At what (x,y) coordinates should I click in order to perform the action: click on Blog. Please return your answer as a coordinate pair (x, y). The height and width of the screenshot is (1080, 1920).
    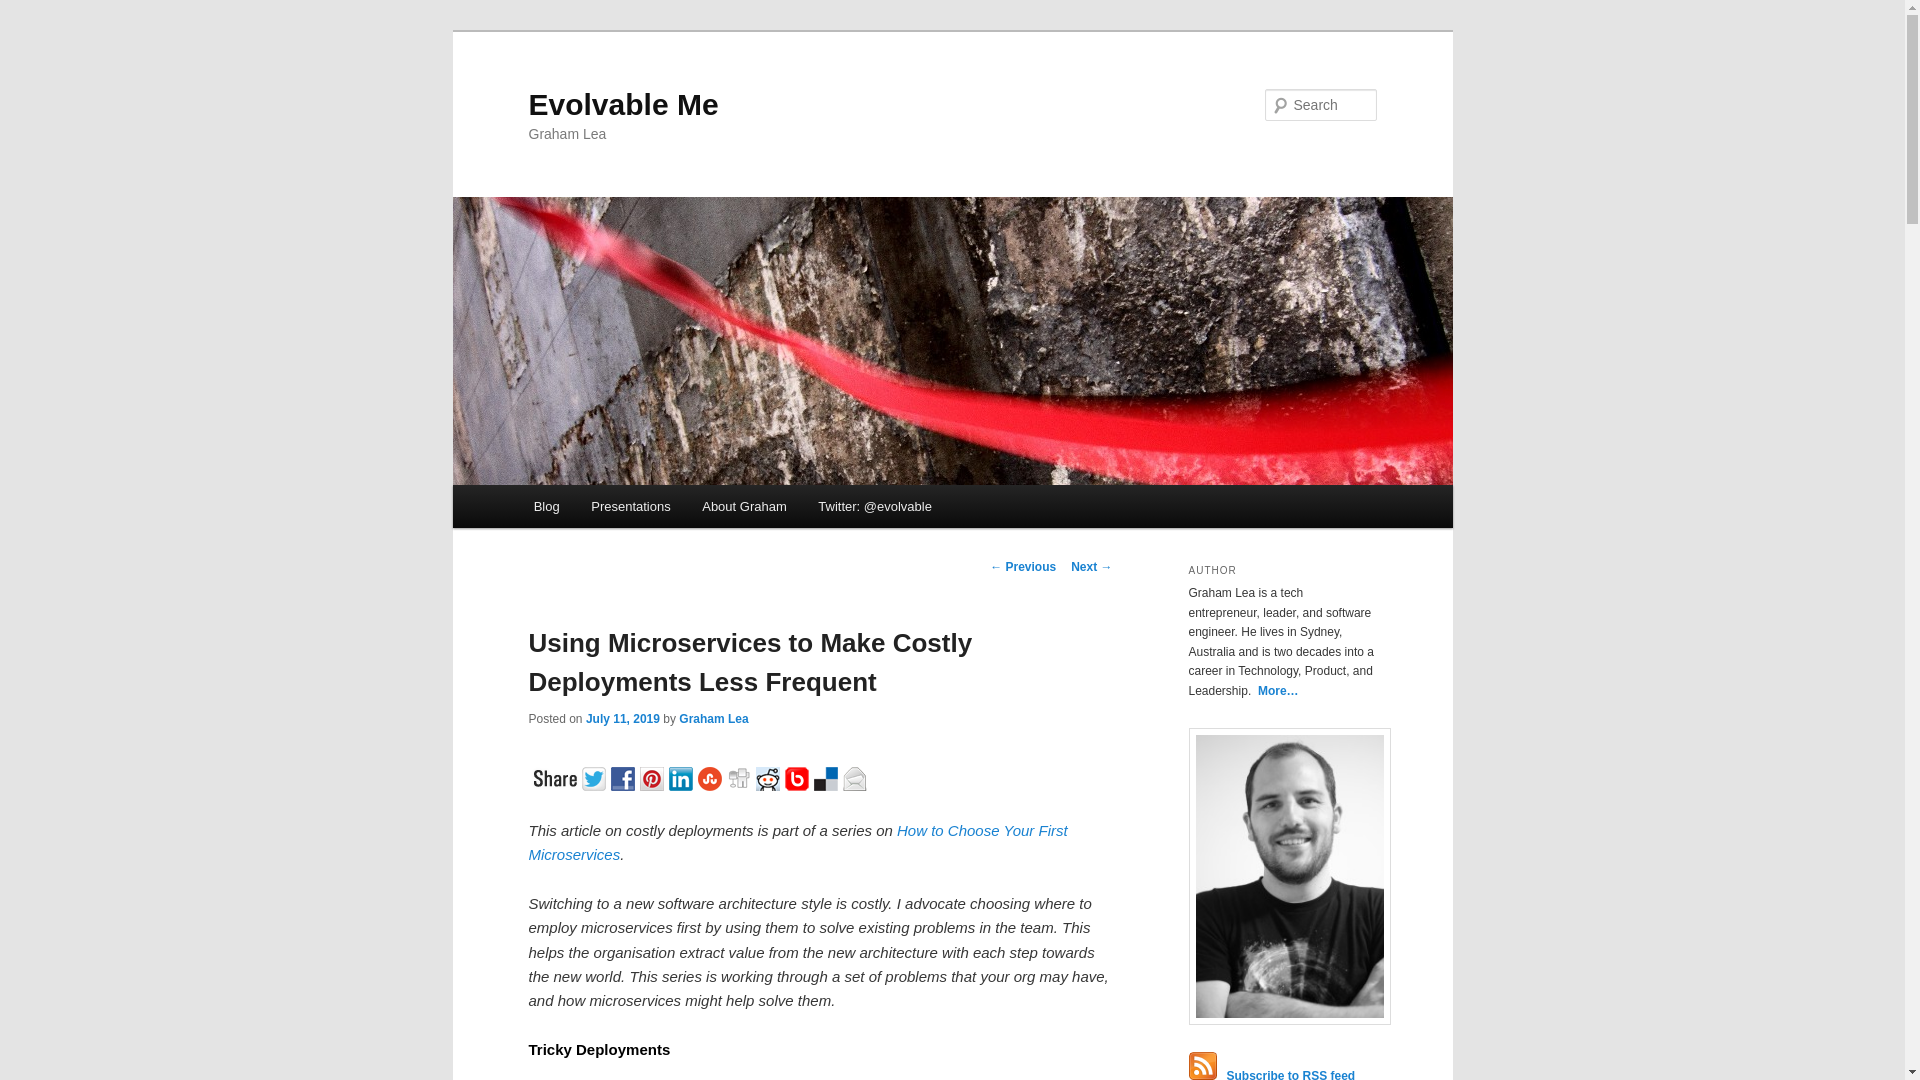
    Looking at the image, I should click on (547, 506).